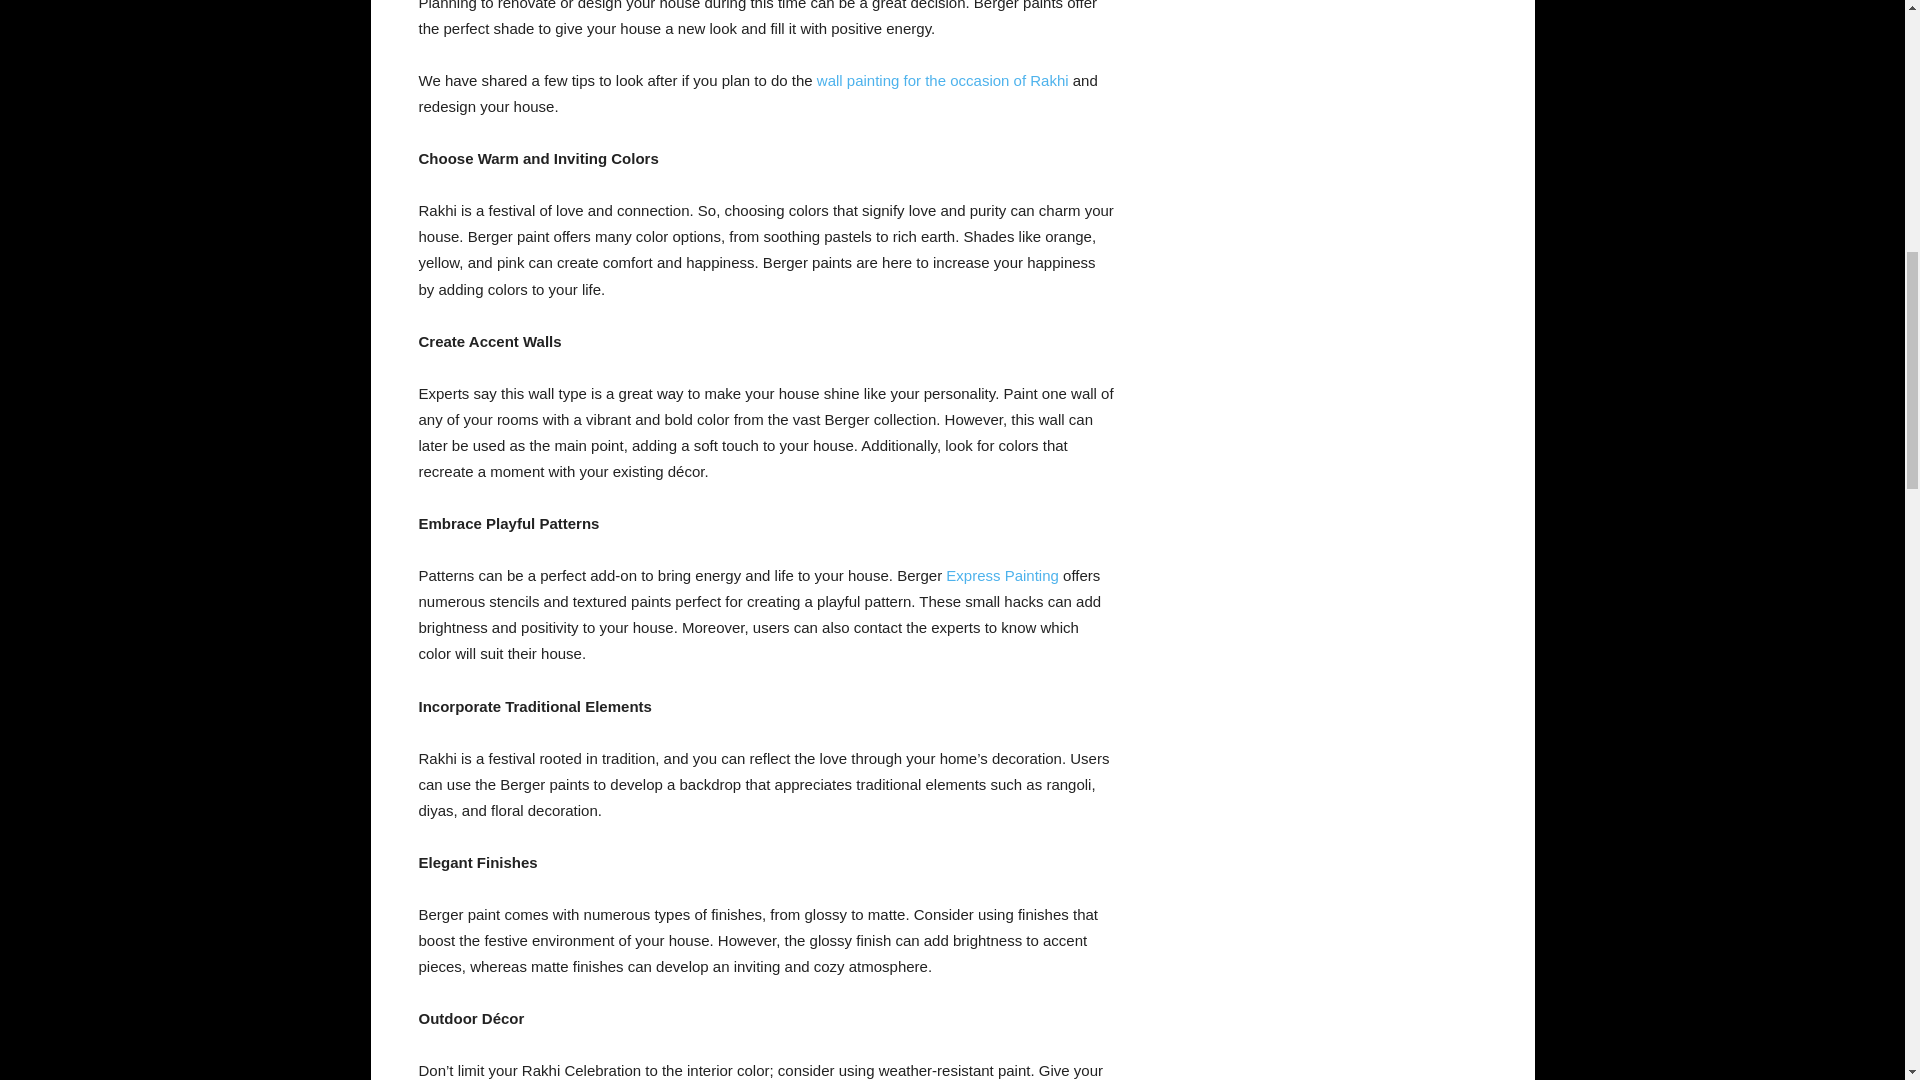 The height and width of the screenshot is (1080, 1920). I want to click on Express Painting, so click(1002, 576).